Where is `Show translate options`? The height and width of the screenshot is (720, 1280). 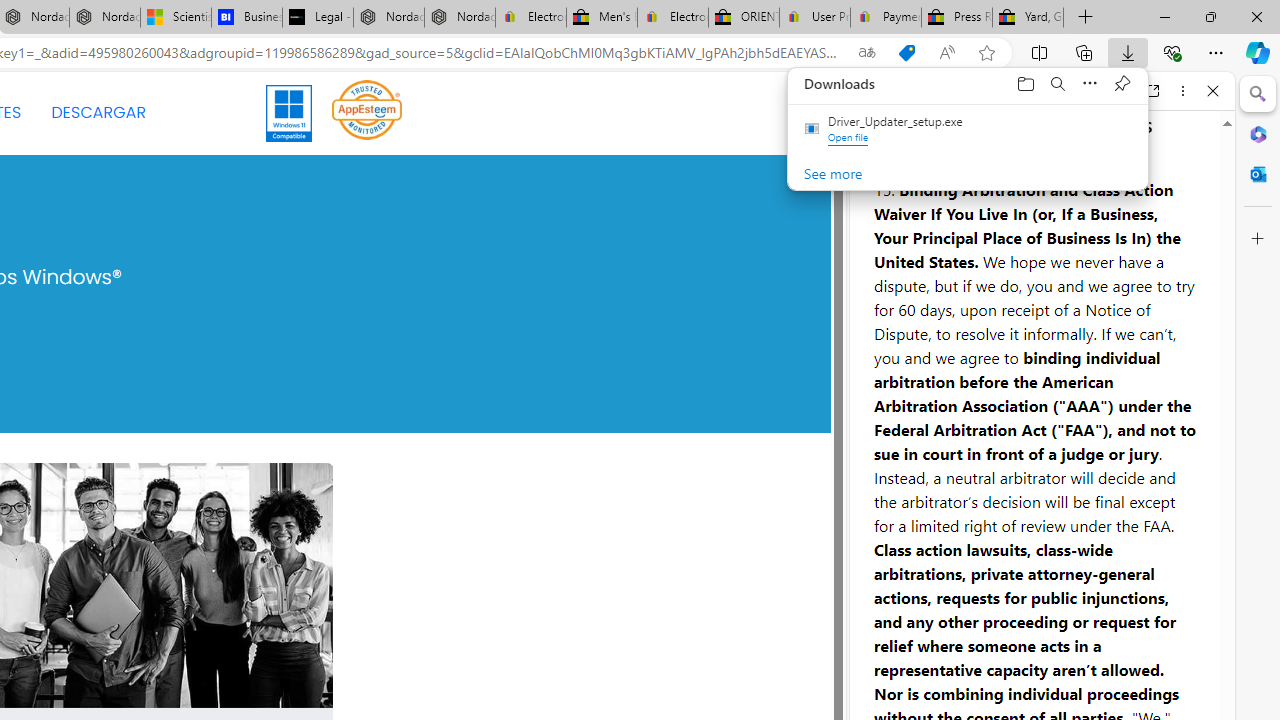
Show translate options is located at coordinates (867, 53).